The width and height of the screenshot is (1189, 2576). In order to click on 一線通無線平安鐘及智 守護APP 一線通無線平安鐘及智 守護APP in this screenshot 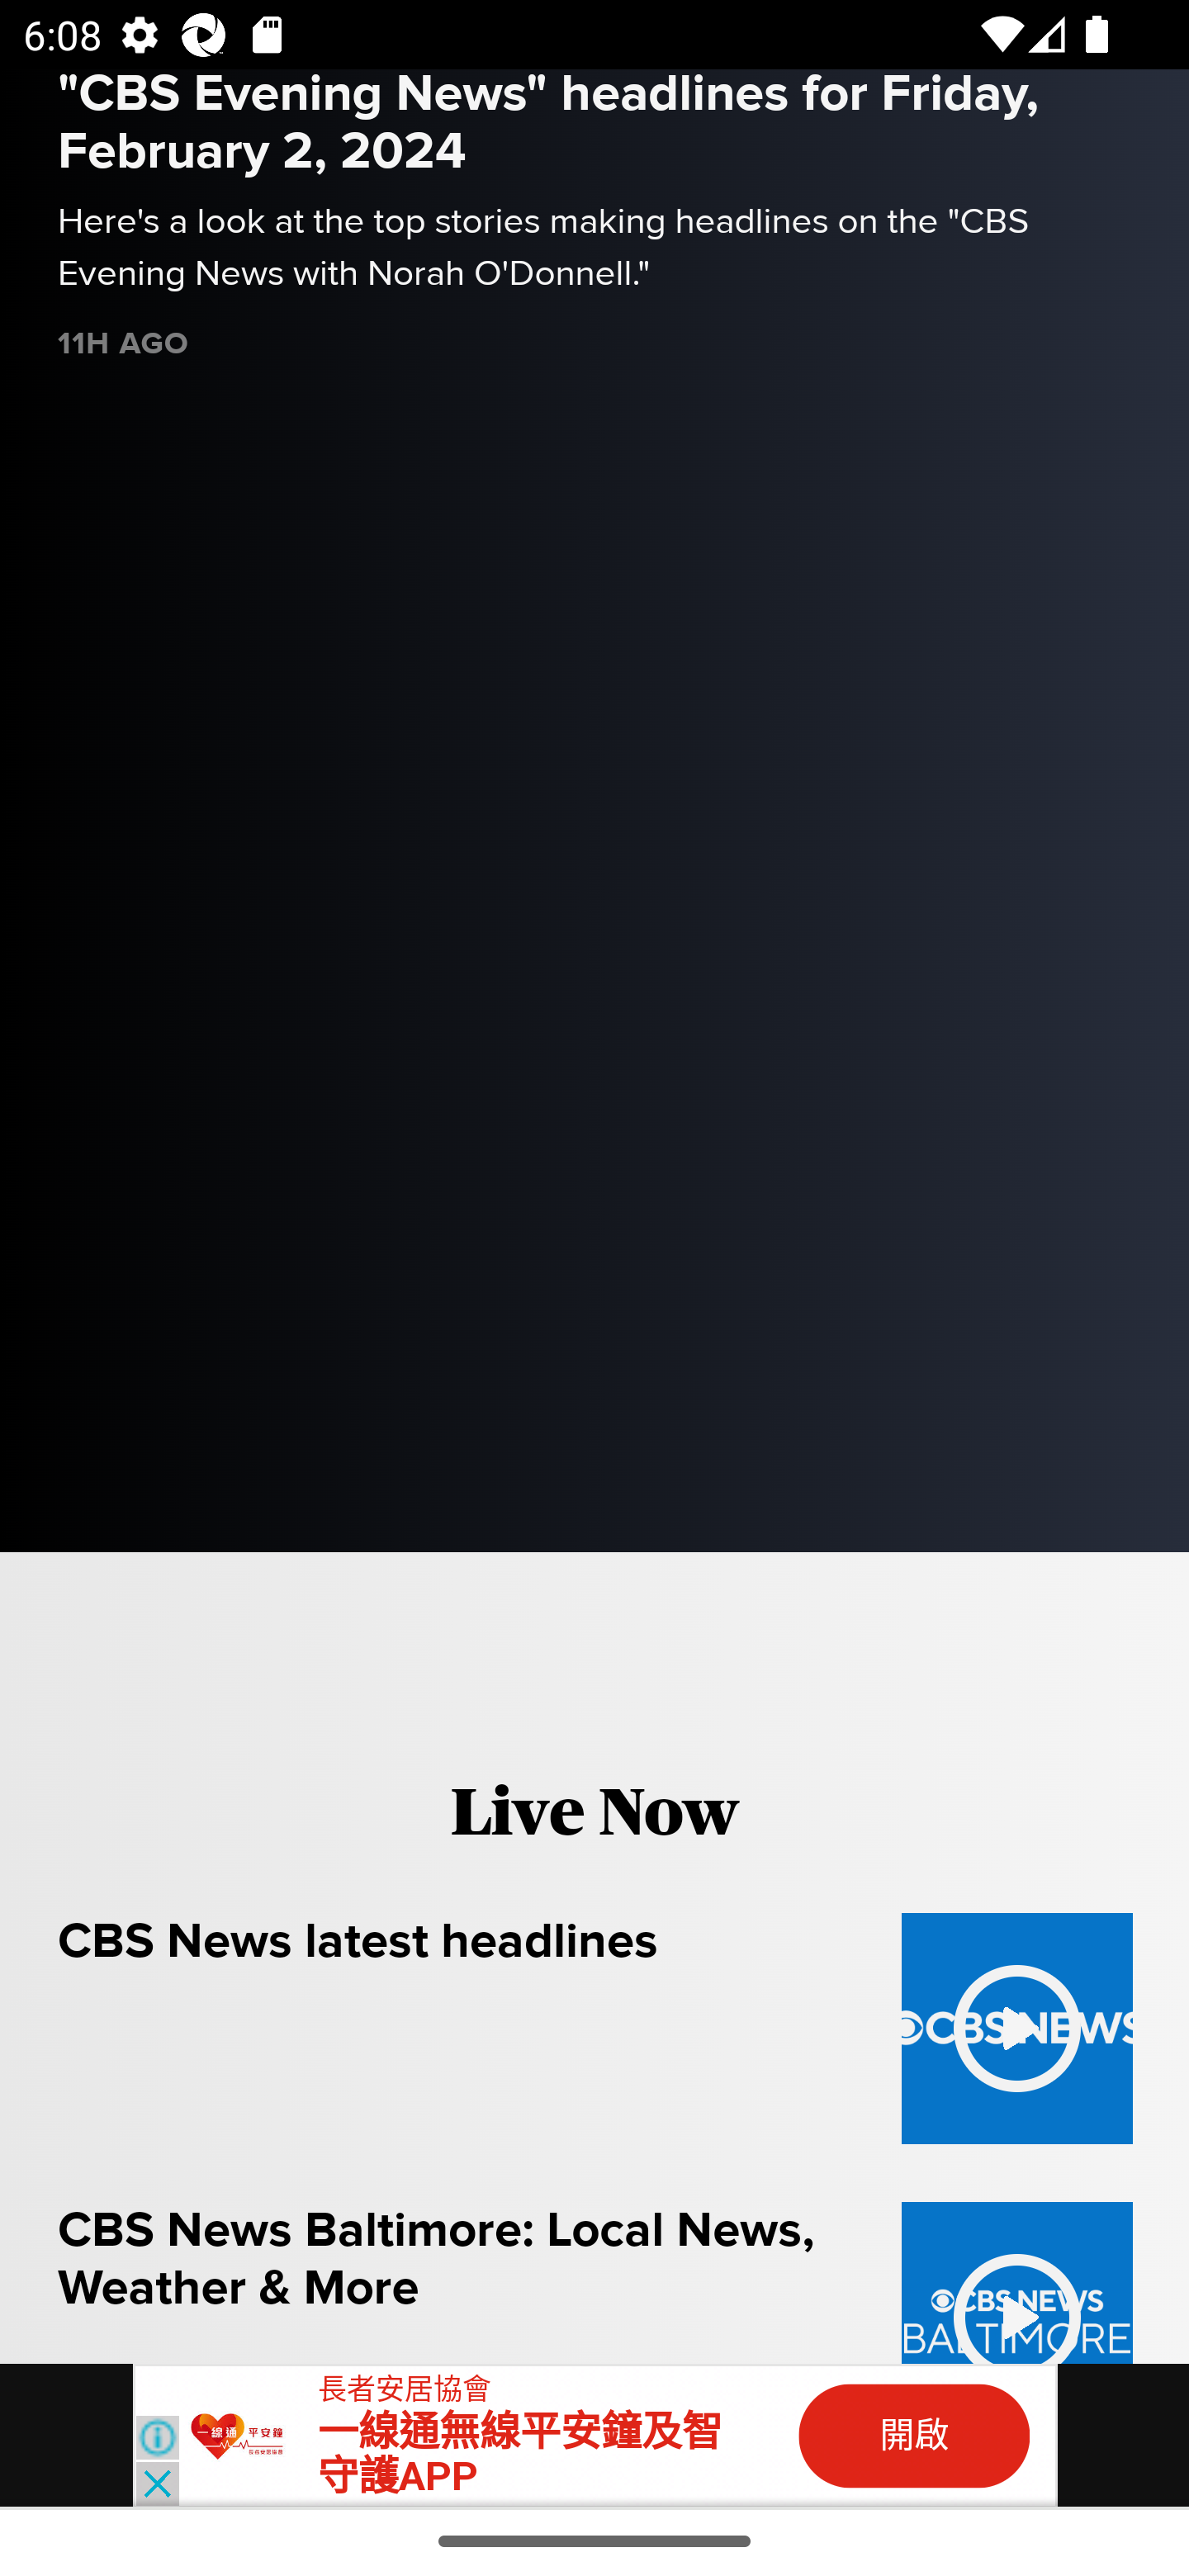, I will do `click(521, 2454)`.